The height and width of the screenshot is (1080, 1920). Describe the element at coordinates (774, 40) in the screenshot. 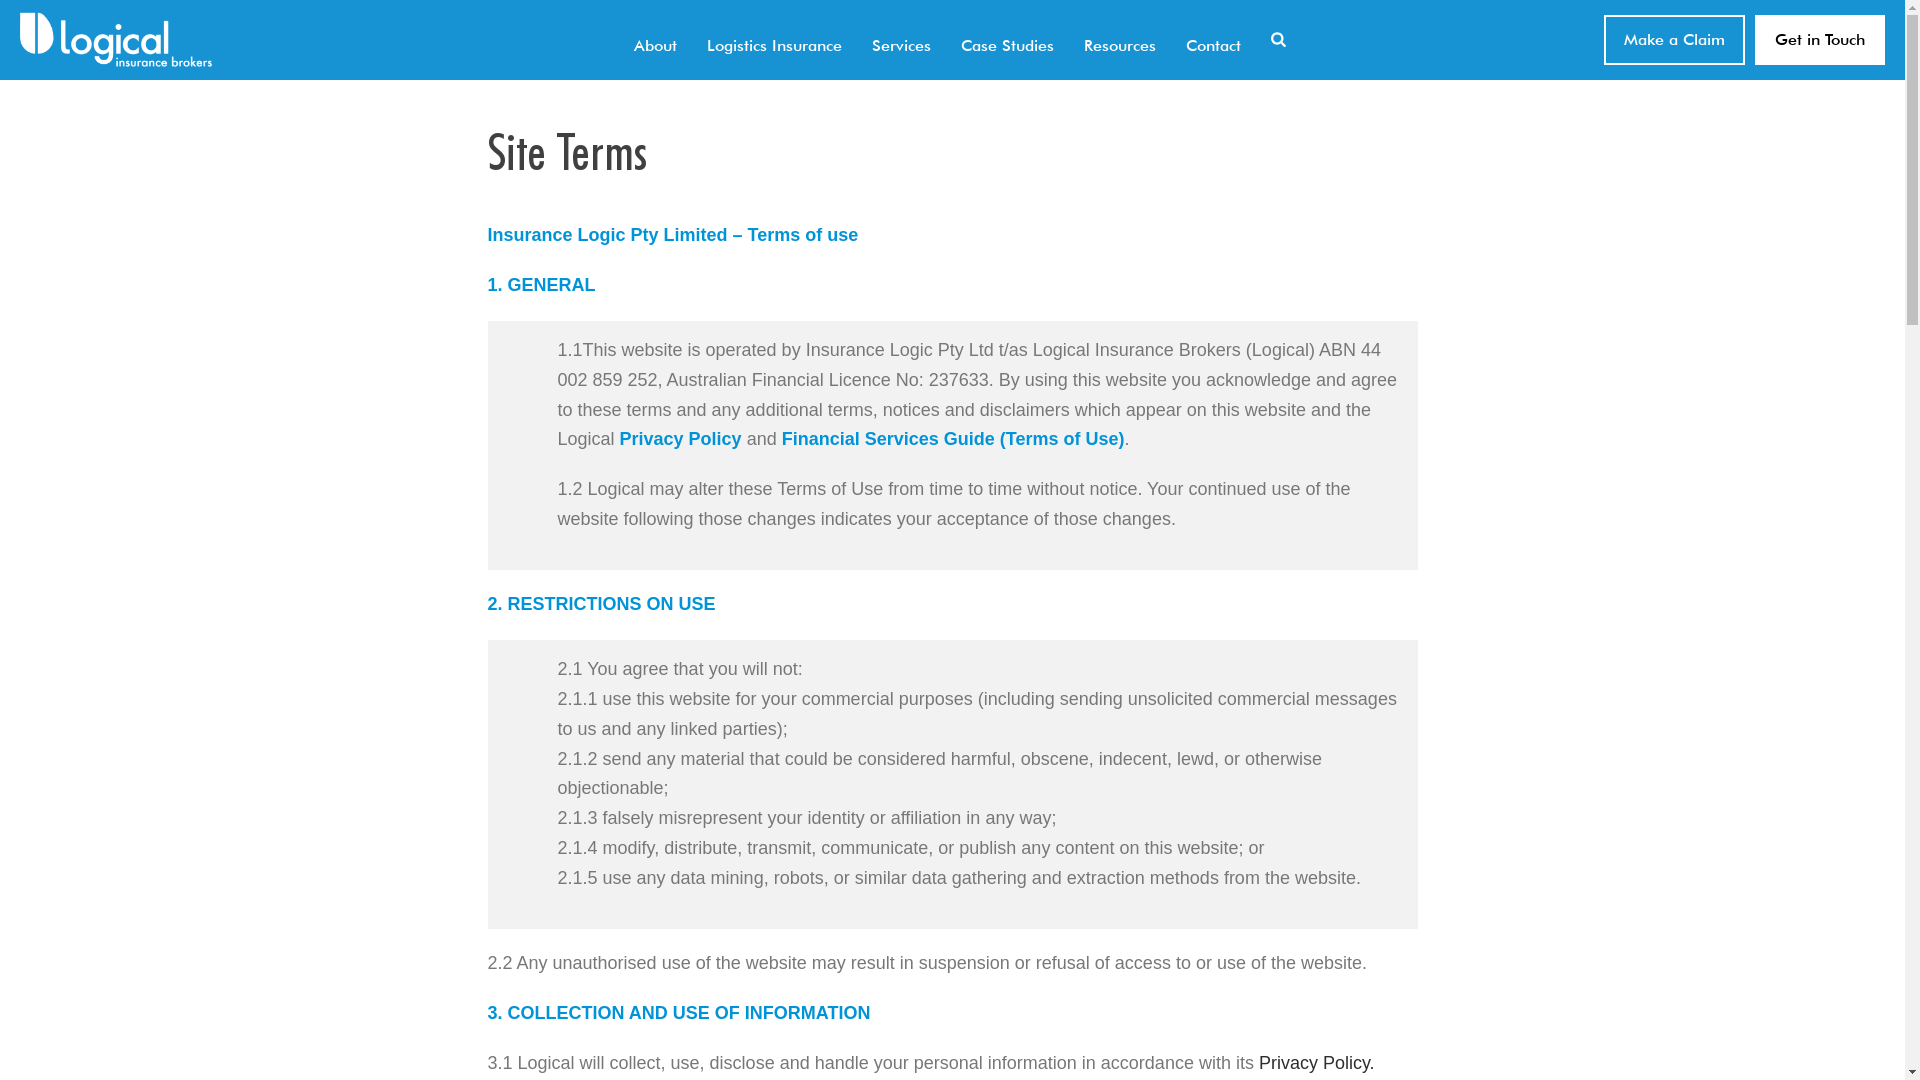

I see `Logistics Insurance` at that location.